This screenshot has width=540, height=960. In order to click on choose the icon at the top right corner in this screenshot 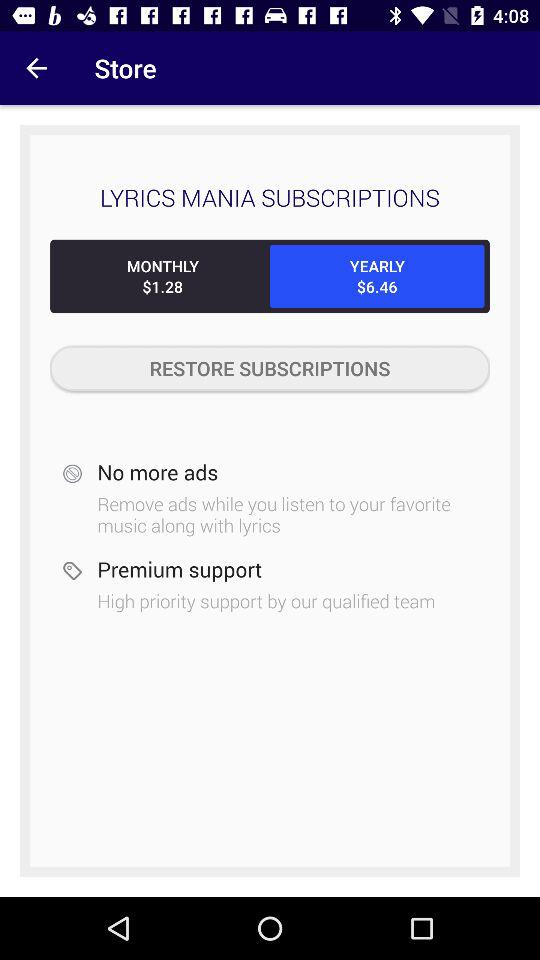, I will do `click(377, 276)`.